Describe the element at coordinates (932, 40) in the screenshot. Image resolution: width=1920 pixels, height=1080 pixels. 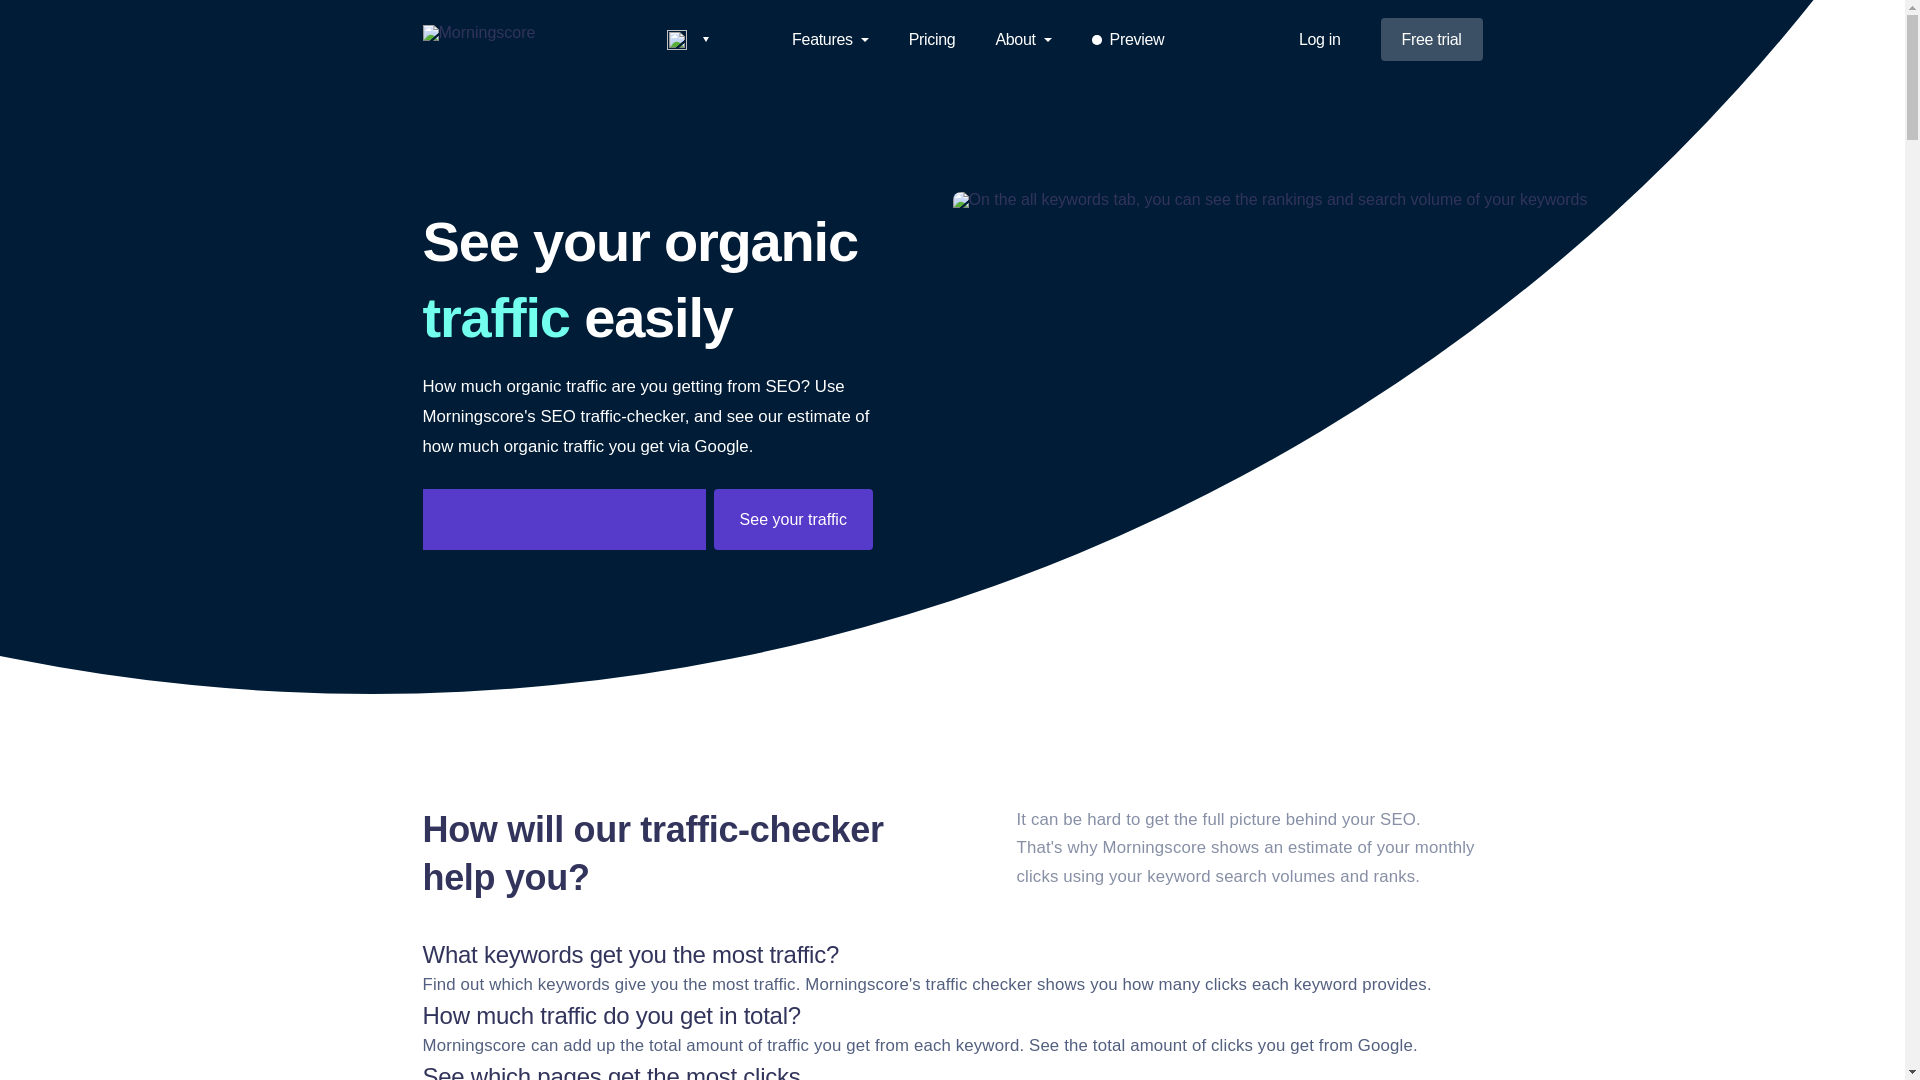
I see `Pricing` at that location.